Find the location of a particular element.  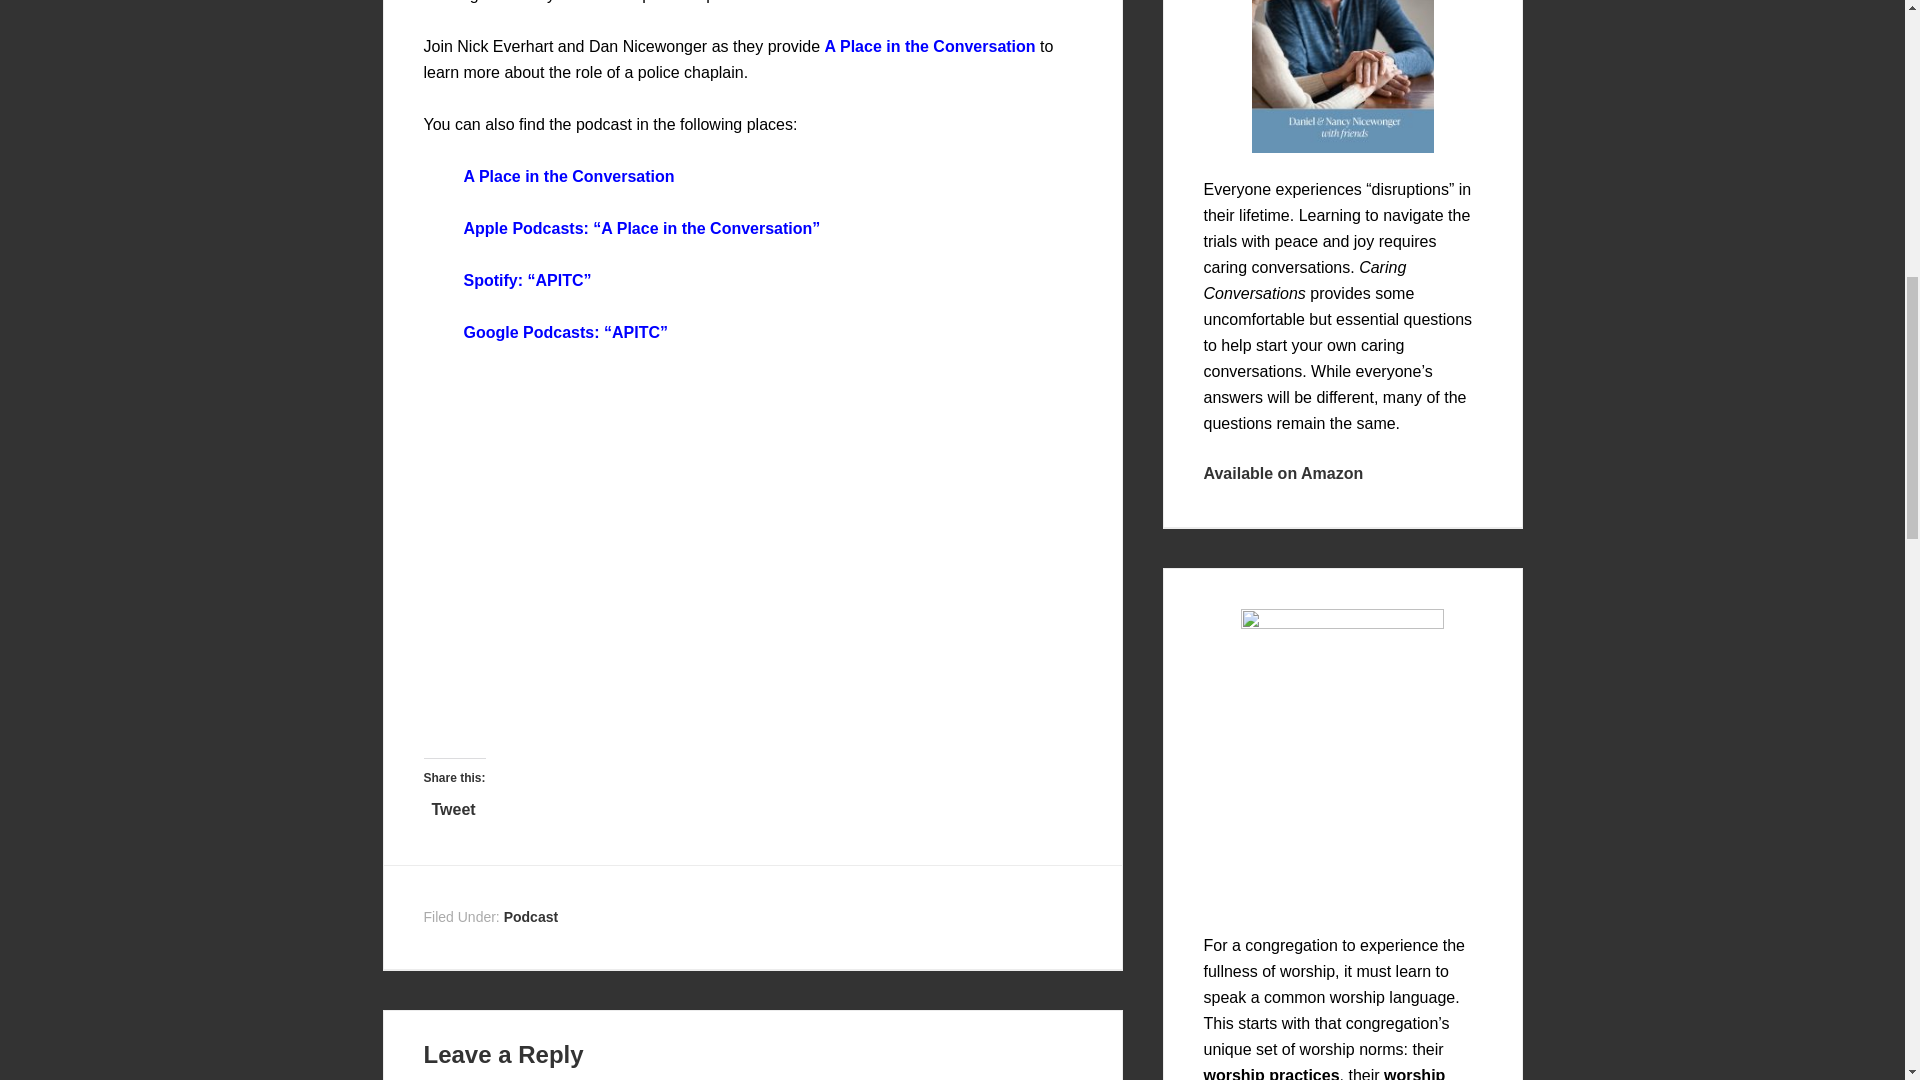

Available on Amazon is located at coordinates (1283, 472).